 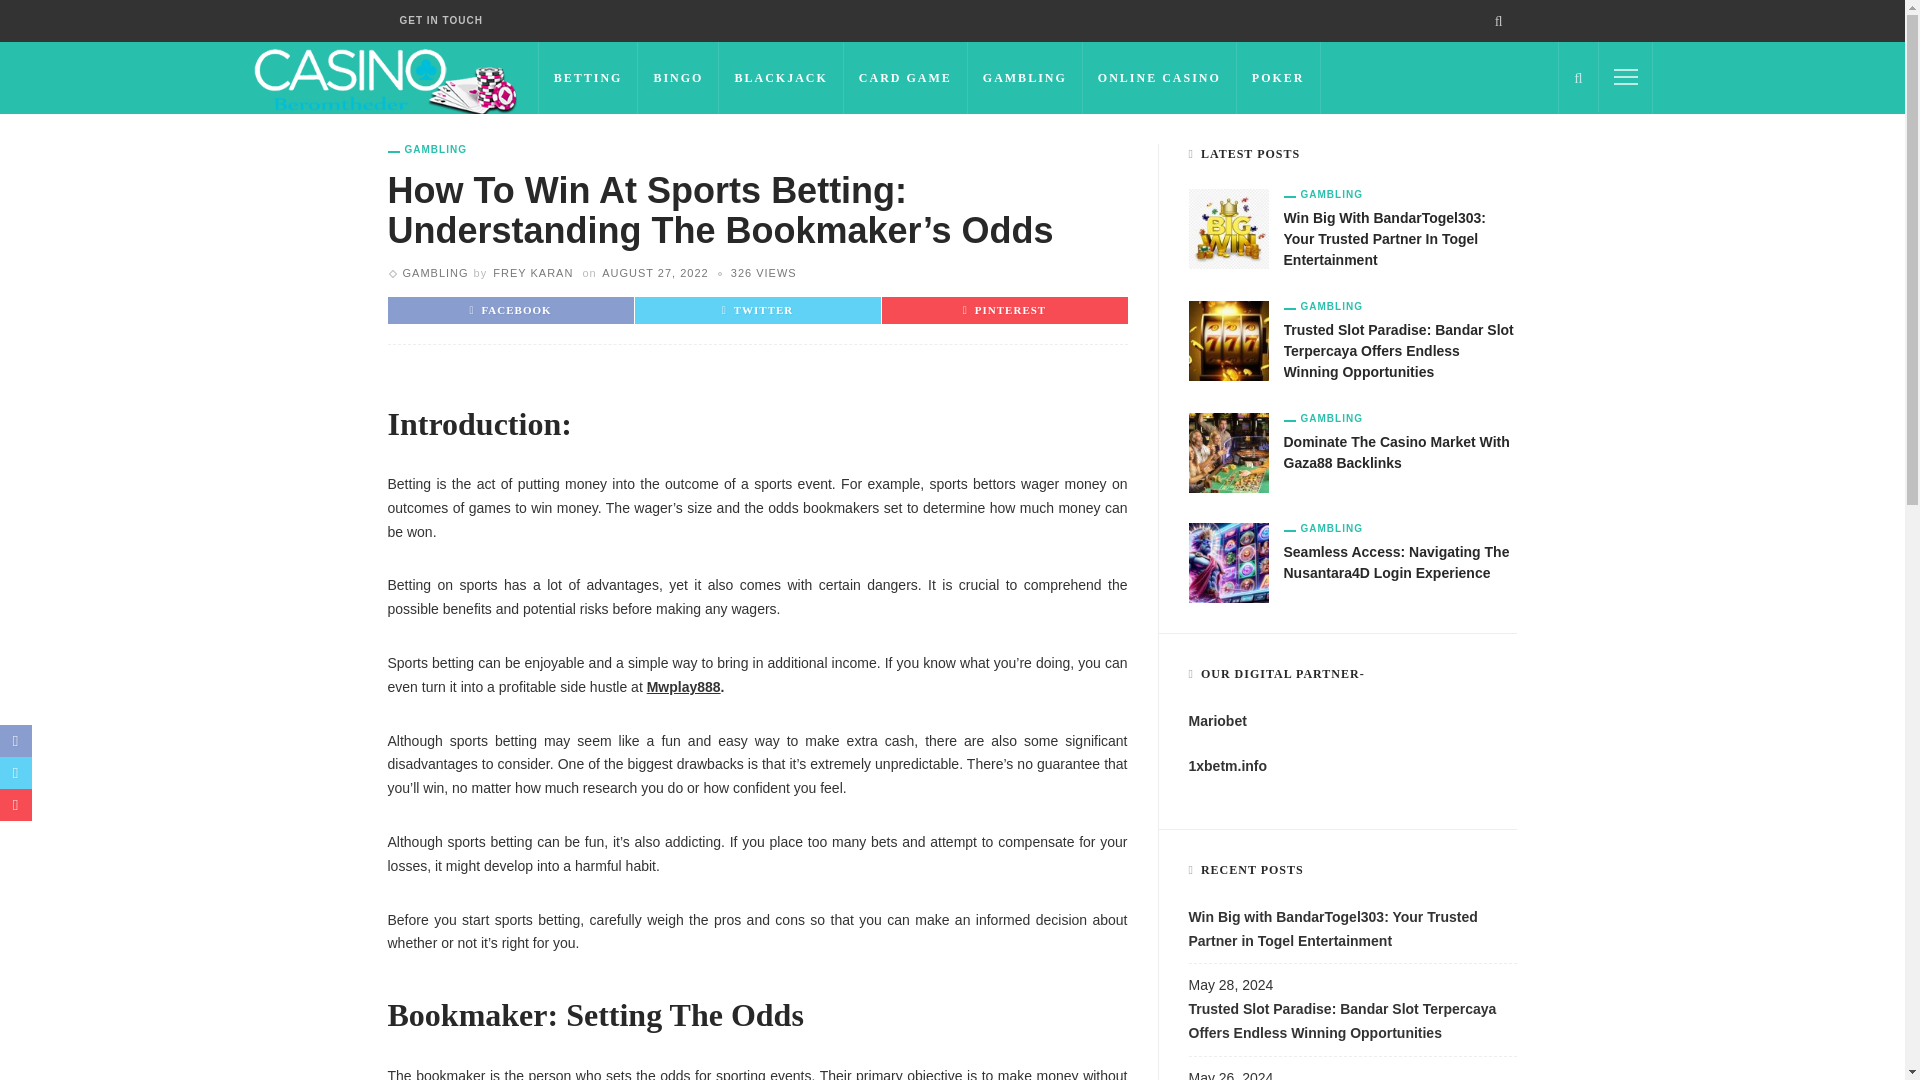 What do you see at coordinates (1024, 78) in the screenshot?
I see `GAMBLING` at bounding box center [1024, 78].